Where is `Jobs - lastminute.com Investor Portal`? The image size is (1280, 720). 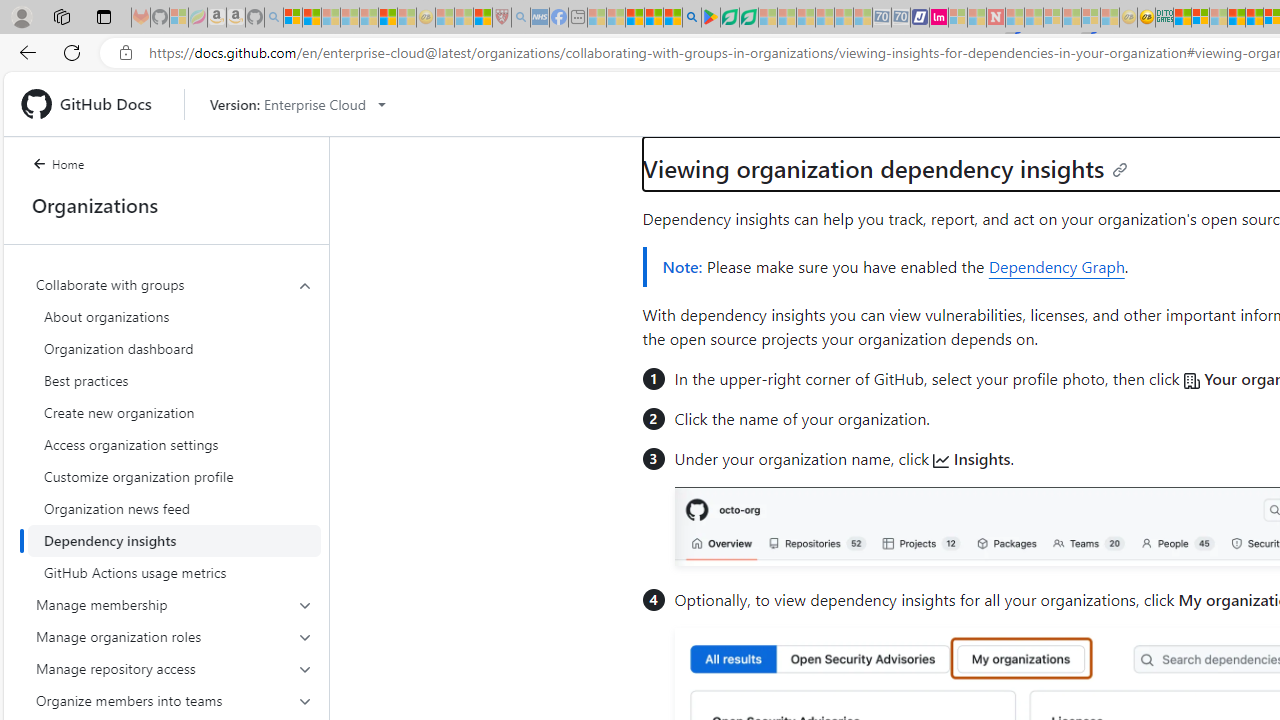 Jobs - lastminute.com Investor Portal is located at coordinates (939, 18).